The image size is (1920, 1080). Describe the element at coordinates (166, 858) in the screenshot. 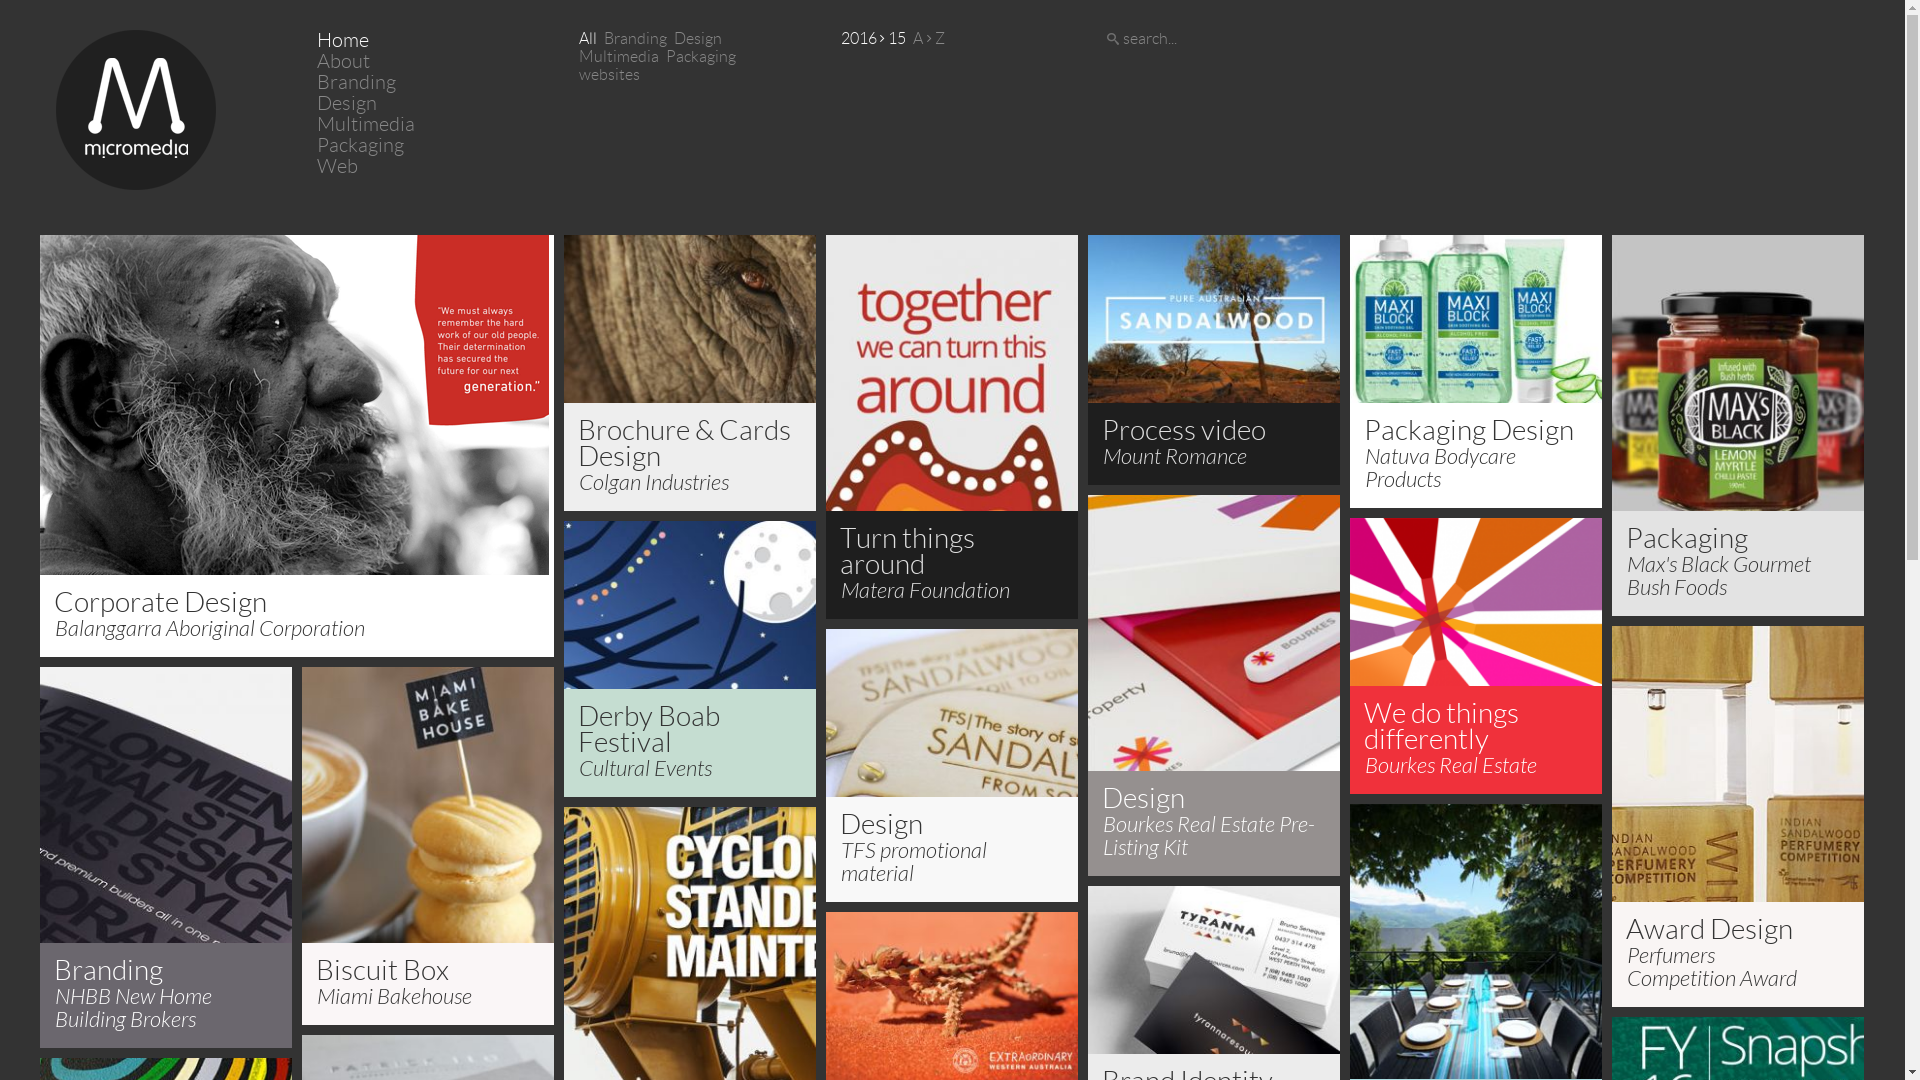

I see `Branding
NHBB New Home Building Brokers` at that location.